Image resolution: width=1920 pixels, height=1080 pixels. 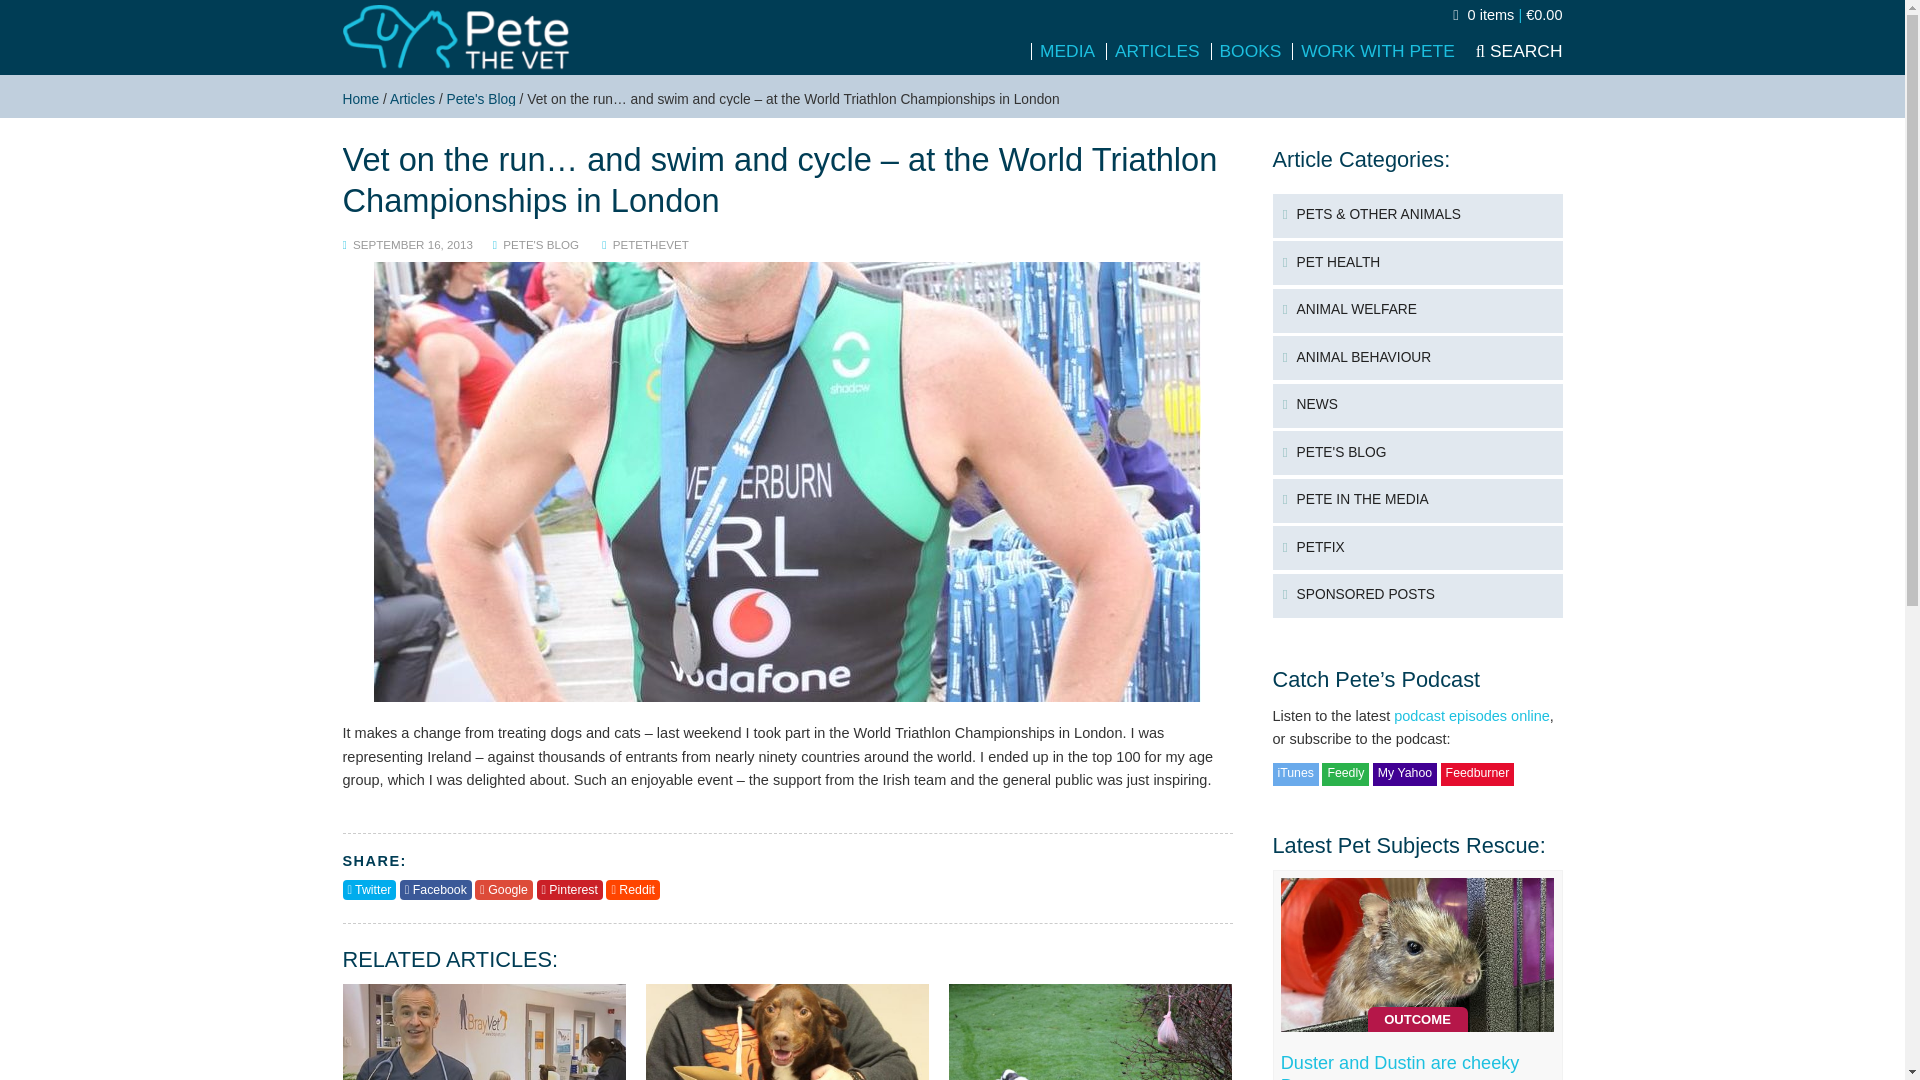 What do you see at coordinates (632, 890) in the screenshot?
I see `Reddit` at bounding box center [632, 890].